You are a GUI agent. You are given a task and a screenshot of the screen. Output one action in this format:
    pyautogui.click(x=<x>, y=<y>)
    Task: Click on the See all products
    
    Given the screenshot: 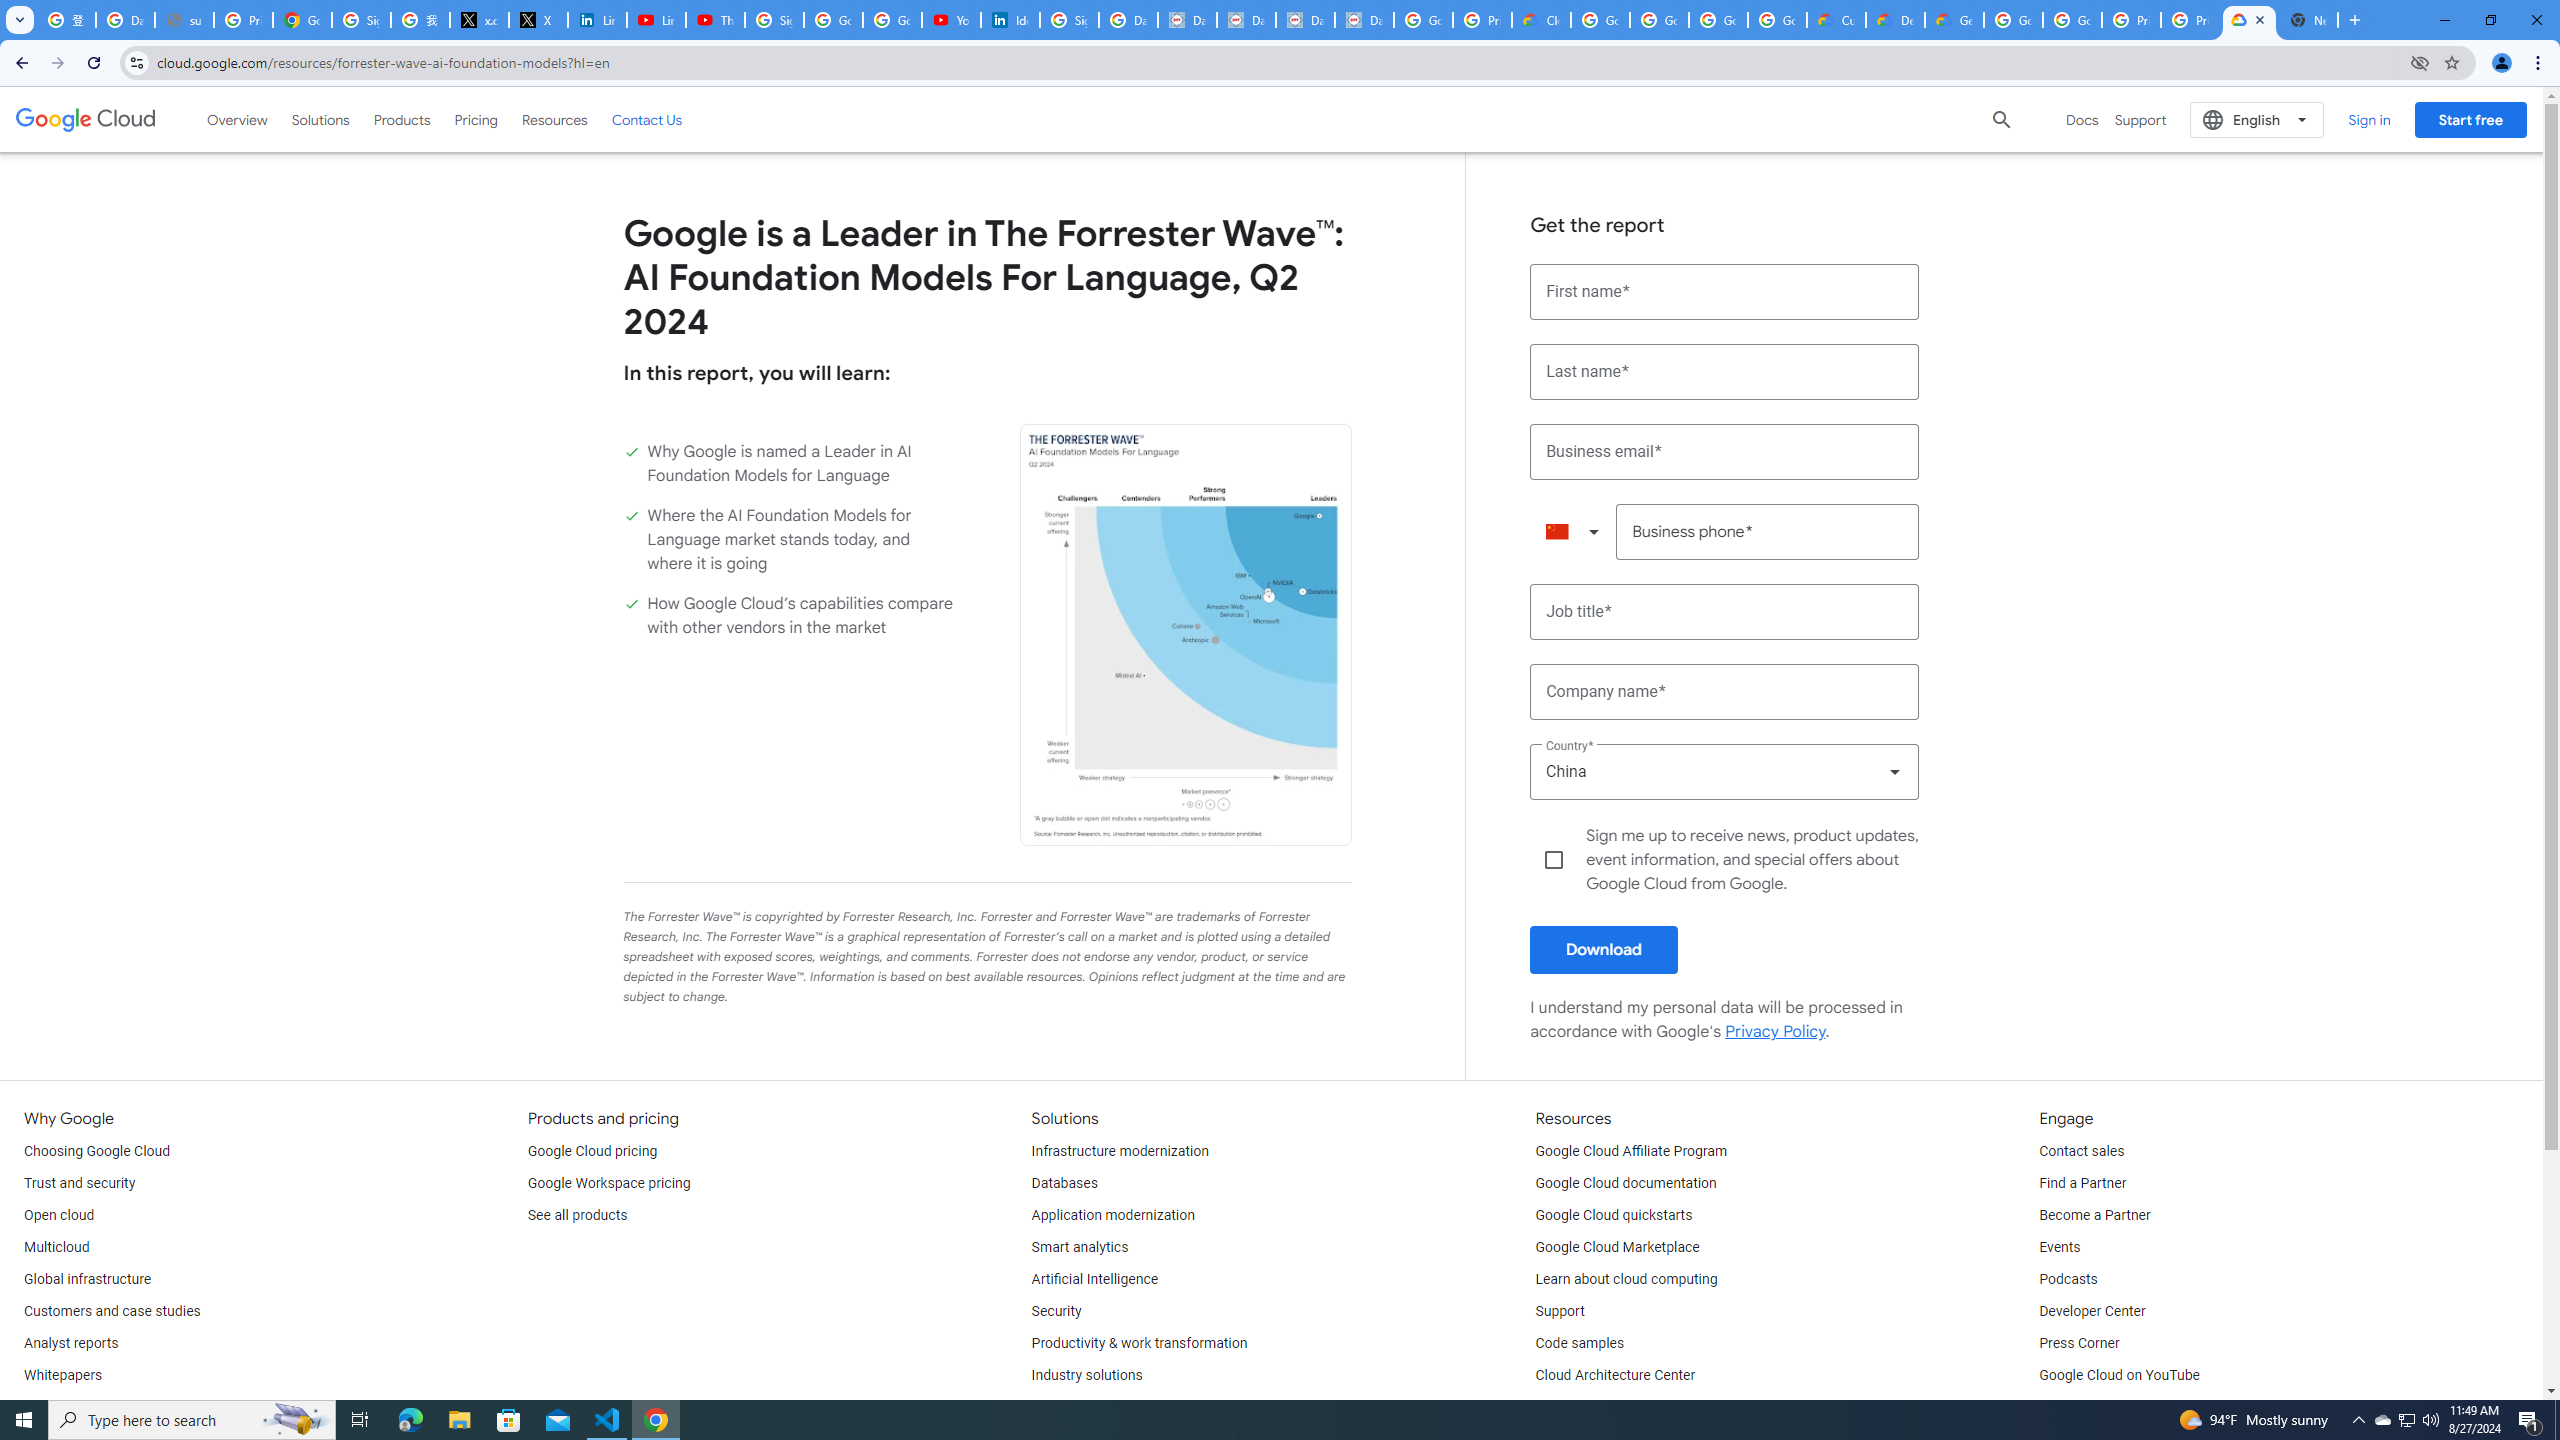 What is the action you would take?
    pyautogui.click(x=577, y=1216)
    